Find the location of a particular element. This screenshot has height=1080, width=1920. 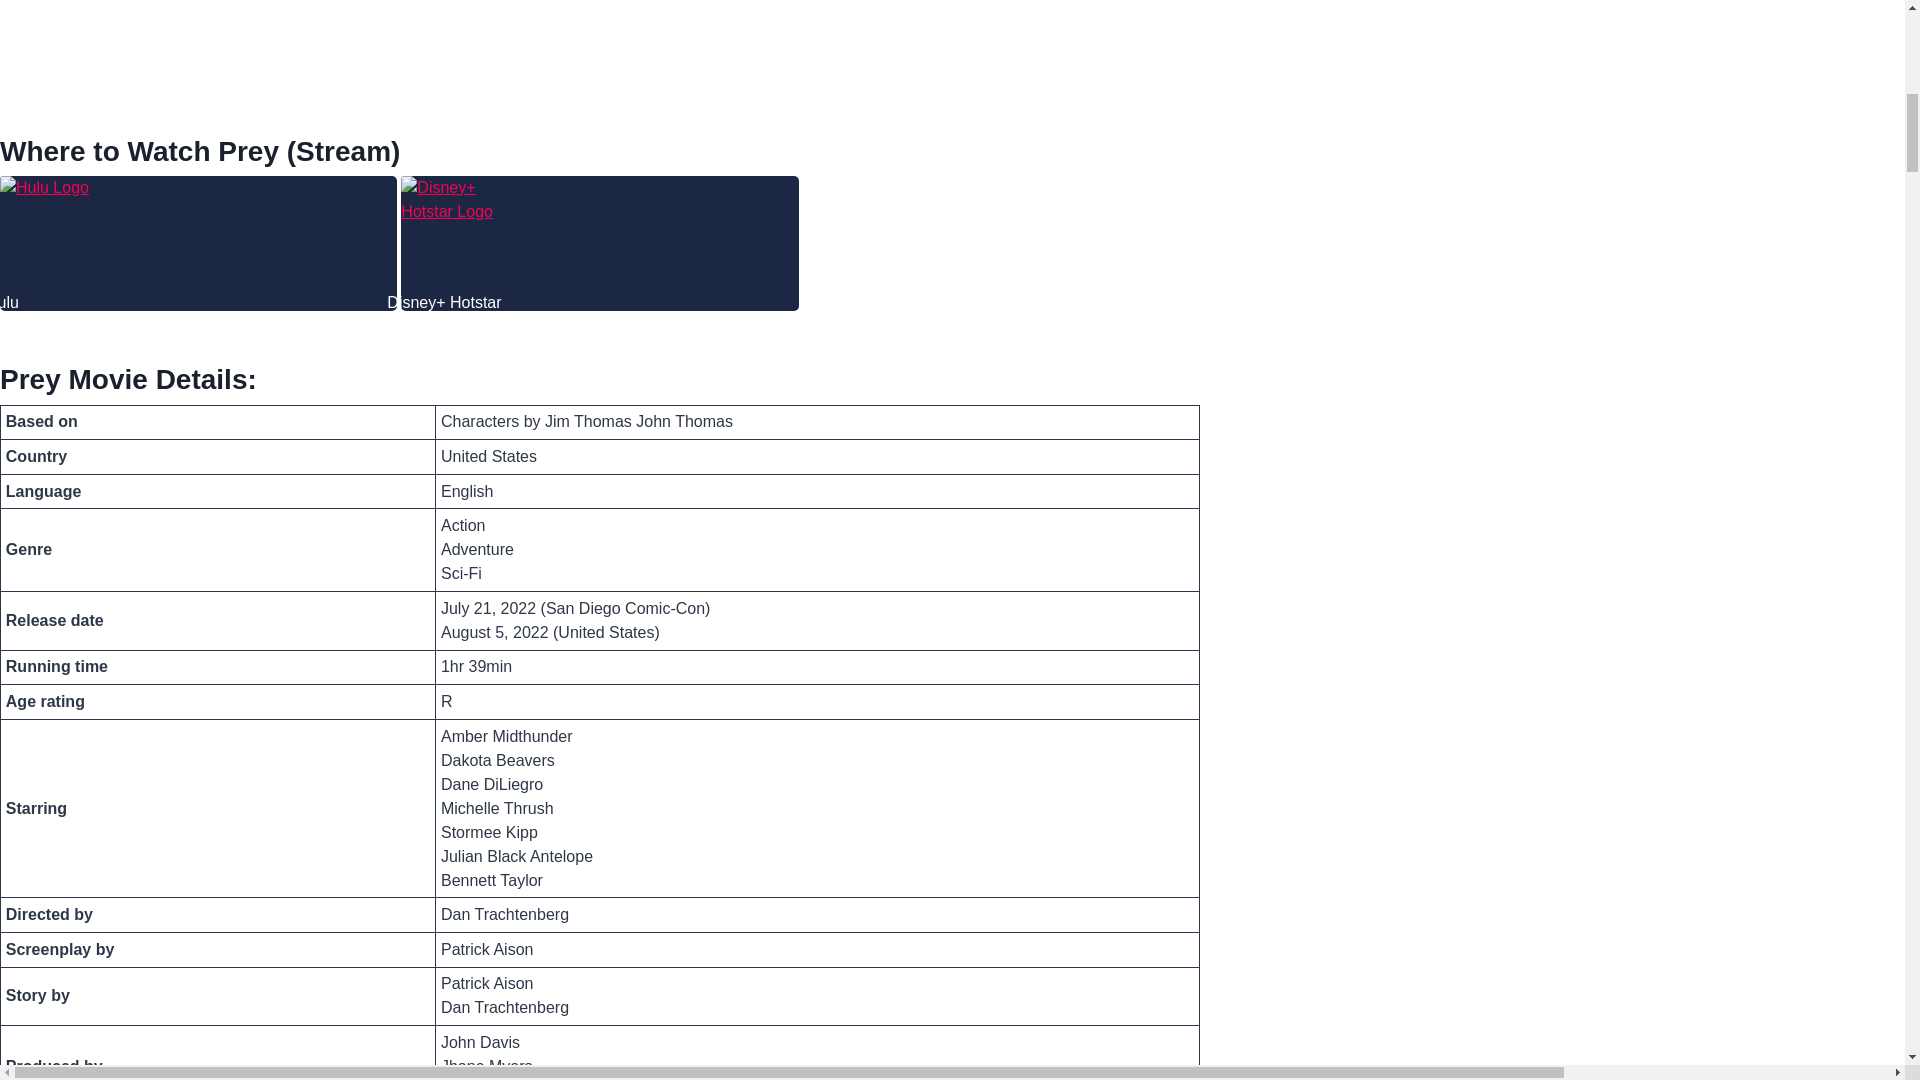

Disney-Plus-Hotstar is located at coordinates (460, 235).